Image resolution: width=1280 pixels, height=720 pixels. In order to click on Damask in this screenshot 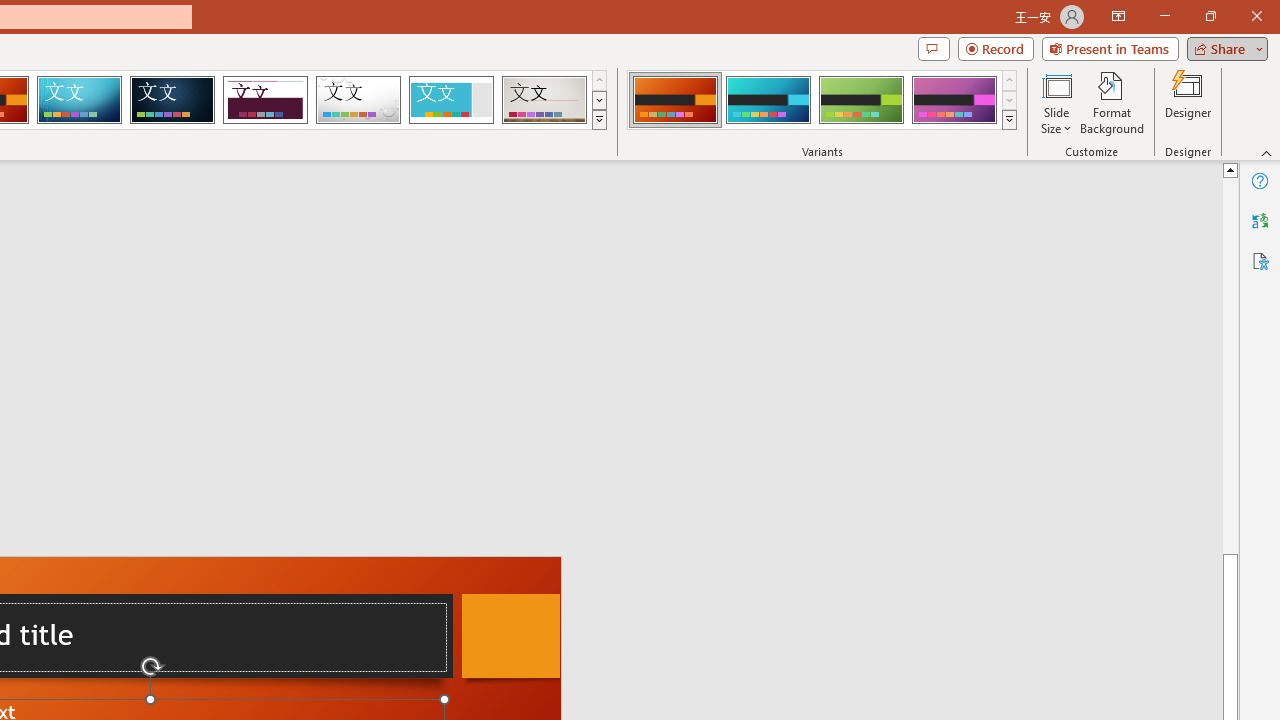, I will do `click(172, 100)`.